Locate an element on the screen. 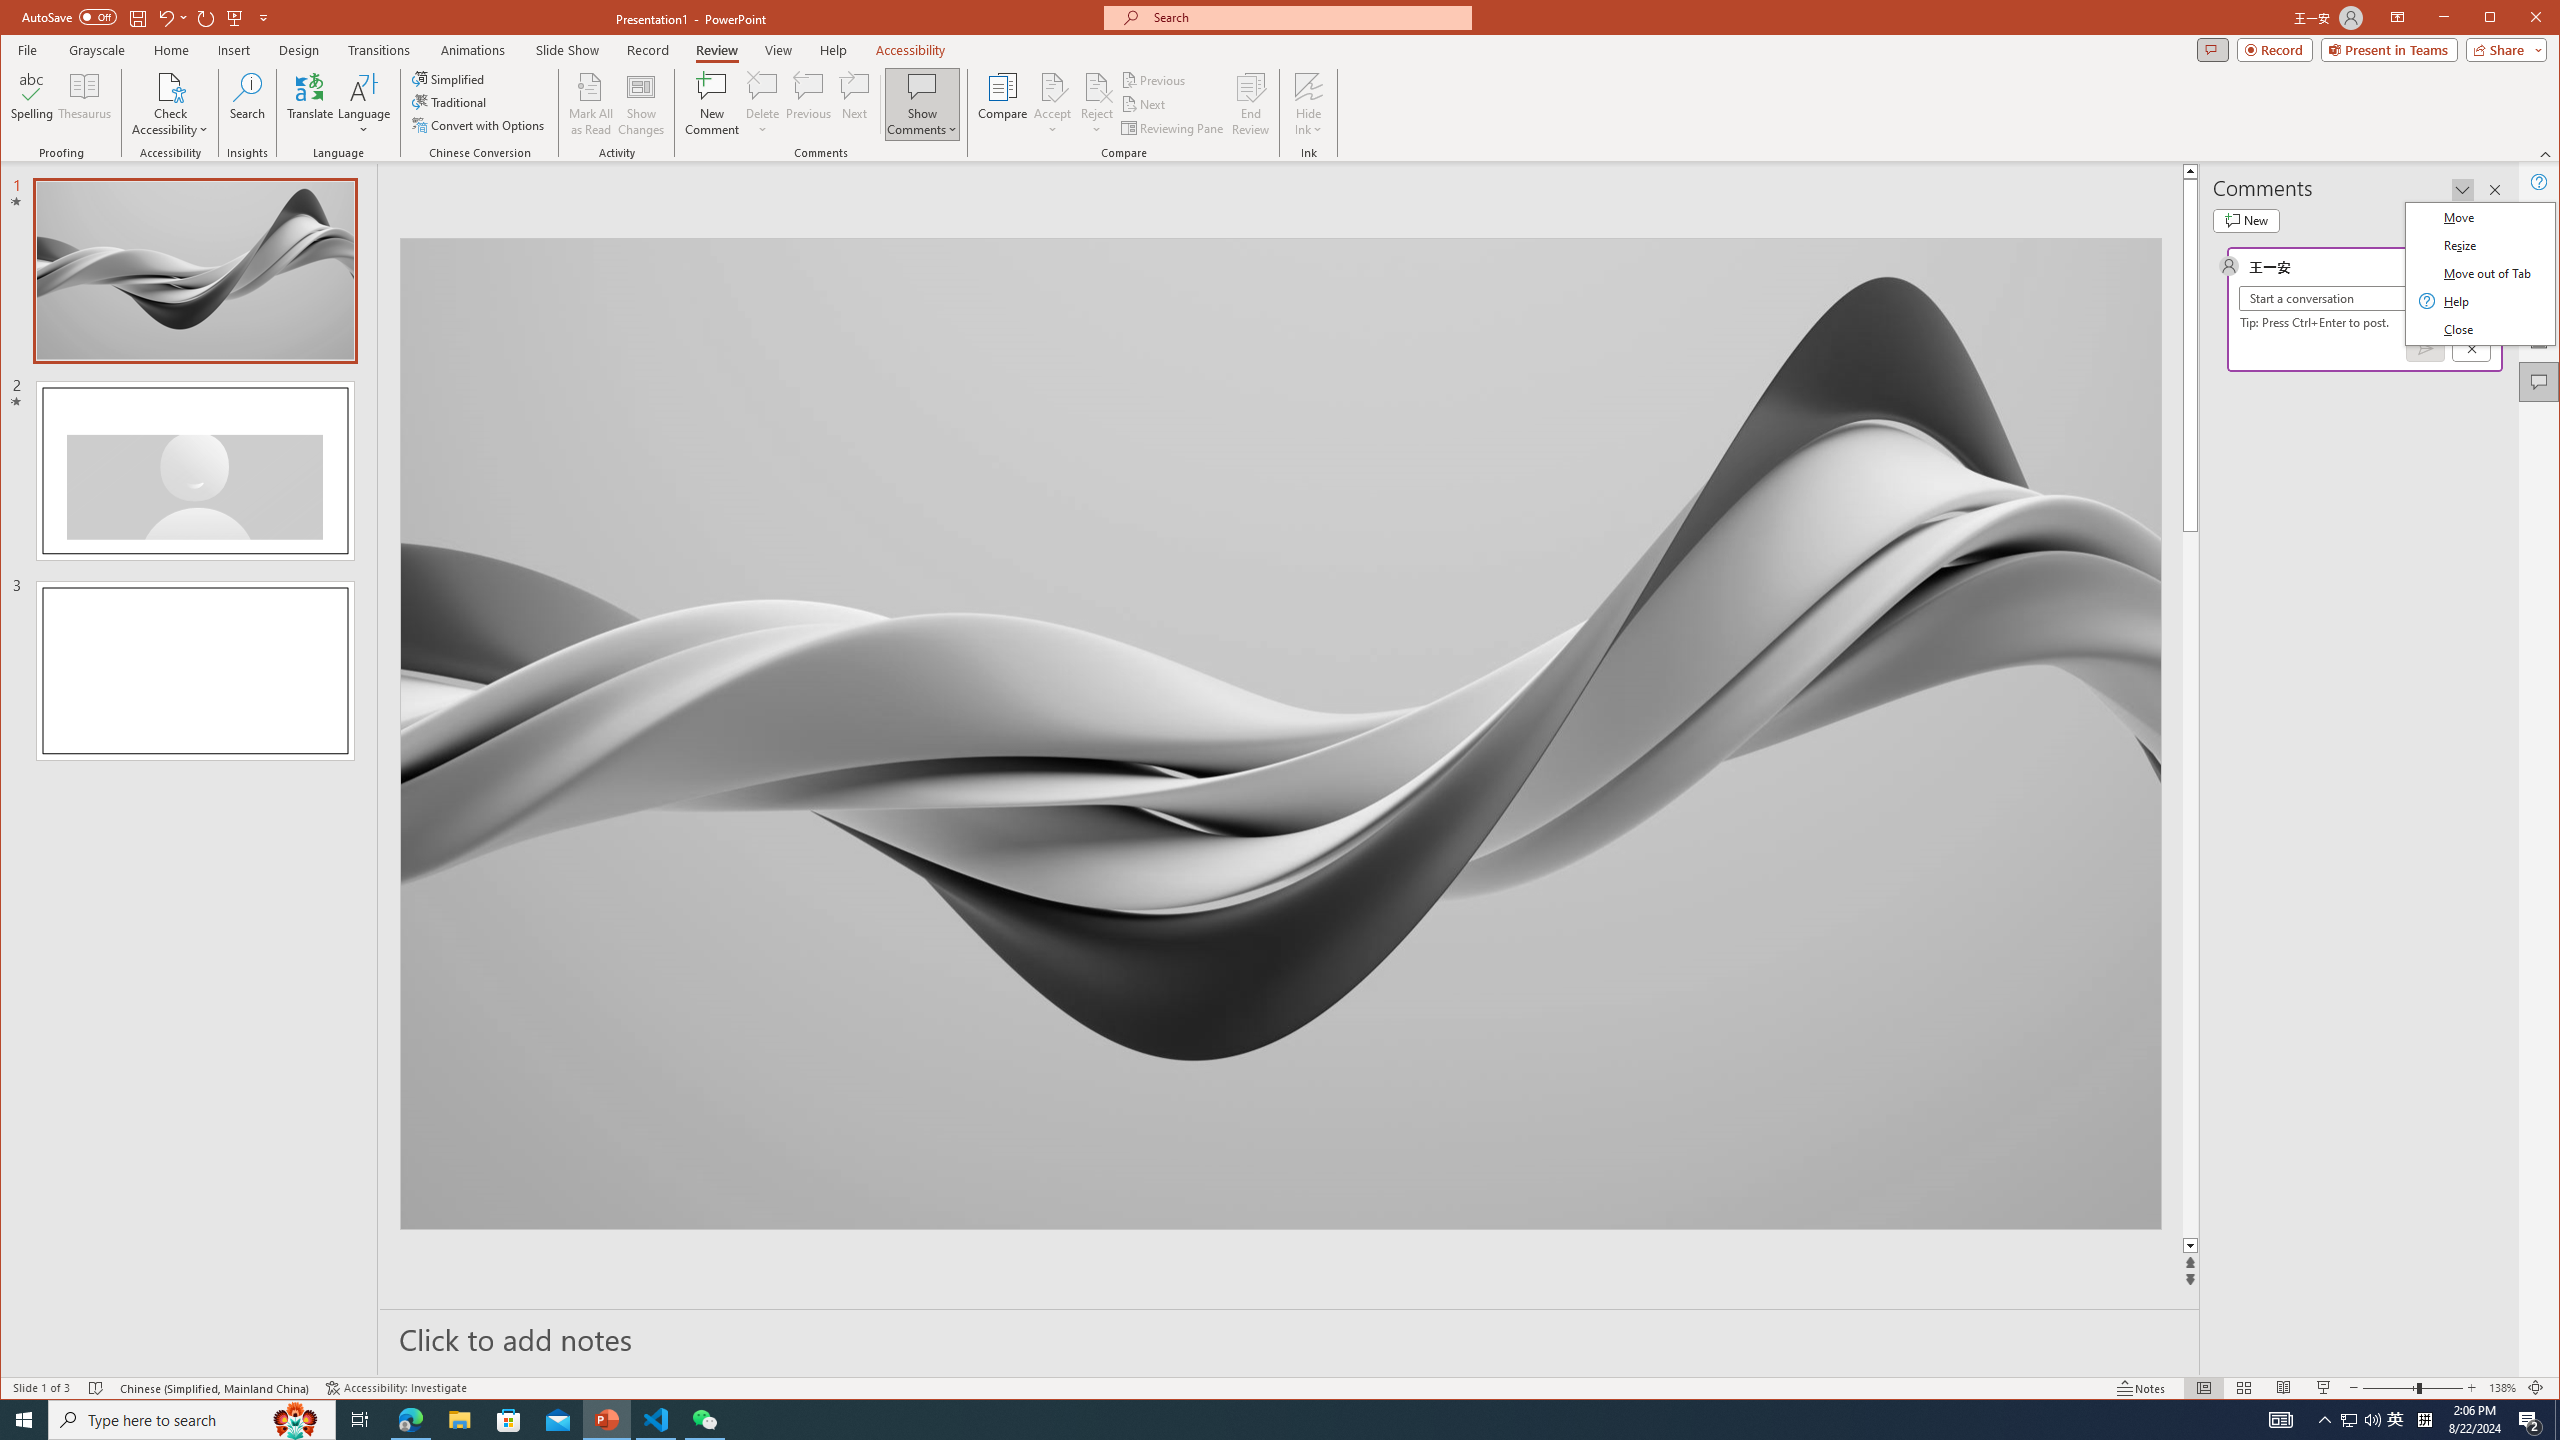 The width and height of the screenshot is (2560, 1440). Hide Ink is located at coordinates (1309, 104).